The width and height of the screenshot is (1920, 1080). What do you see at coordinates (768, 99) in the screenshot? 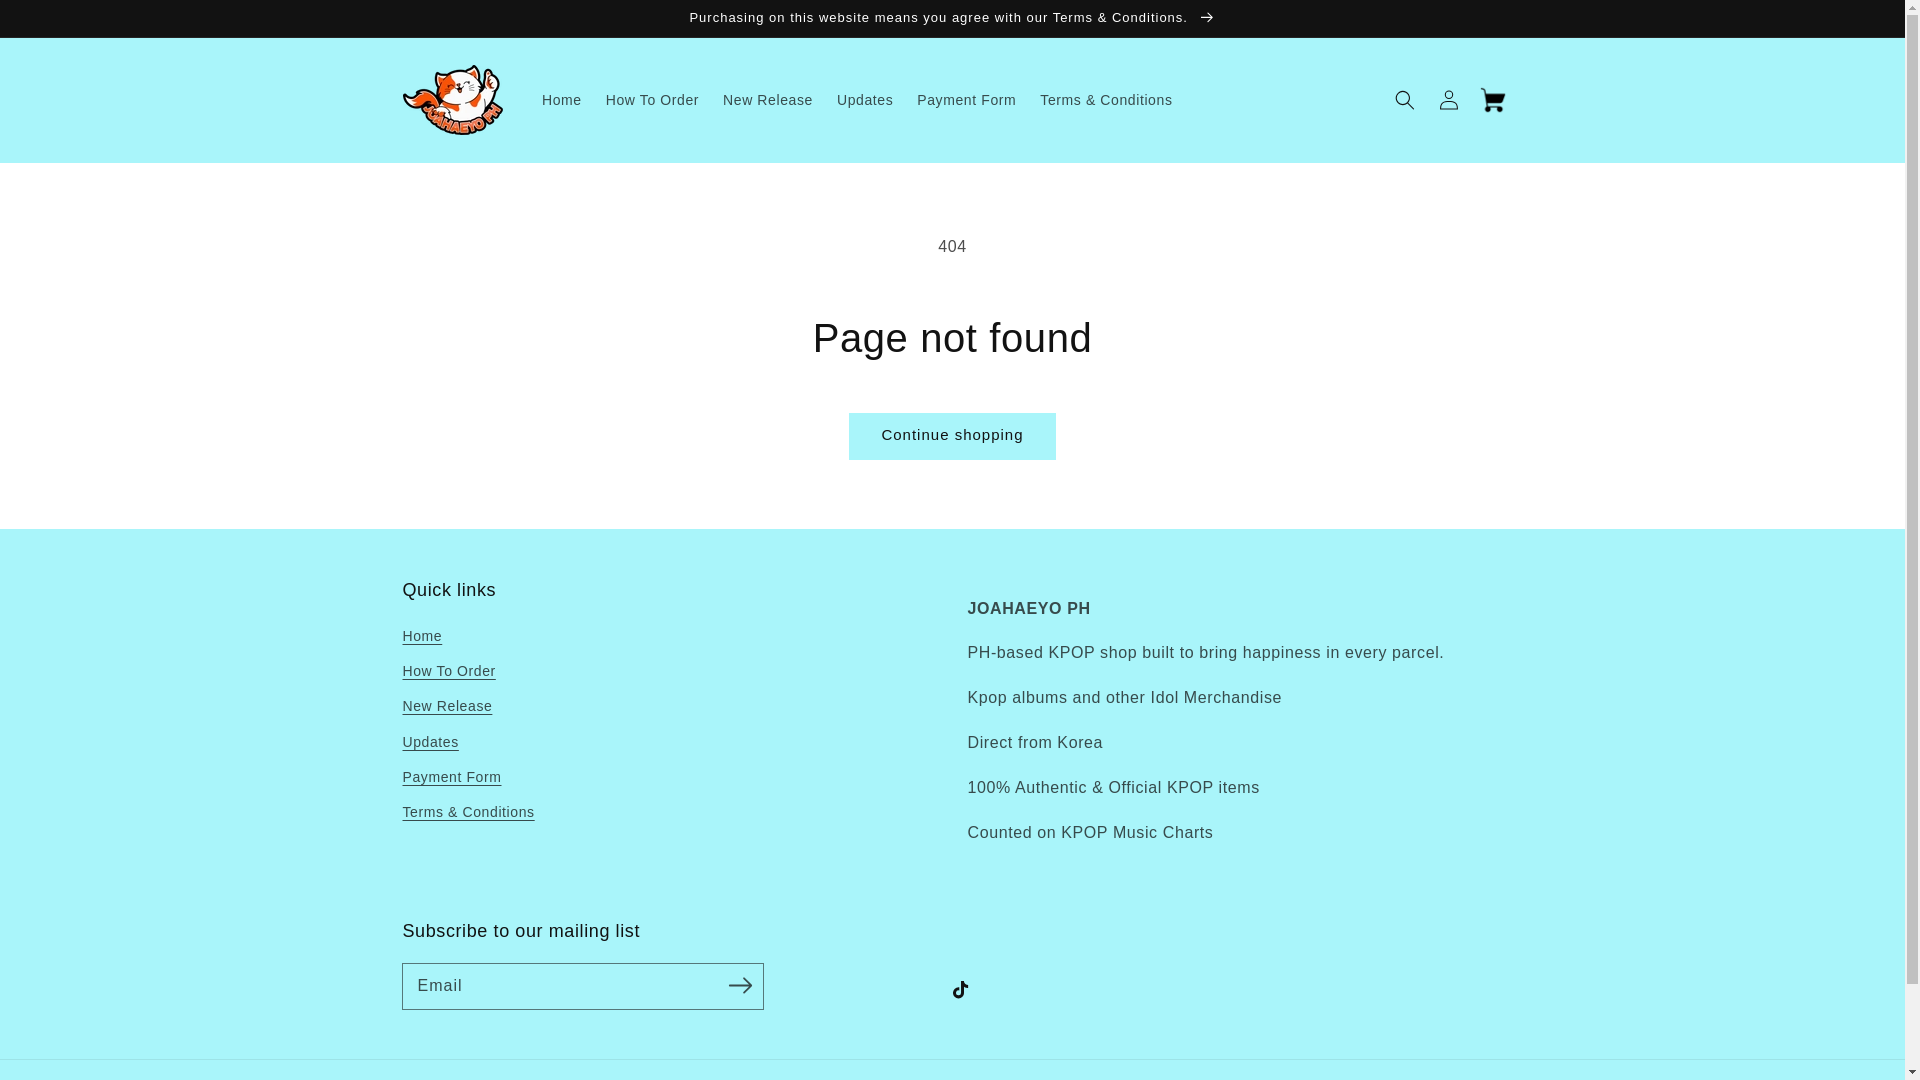
I see `New Release` at bounding box center [768, 99].